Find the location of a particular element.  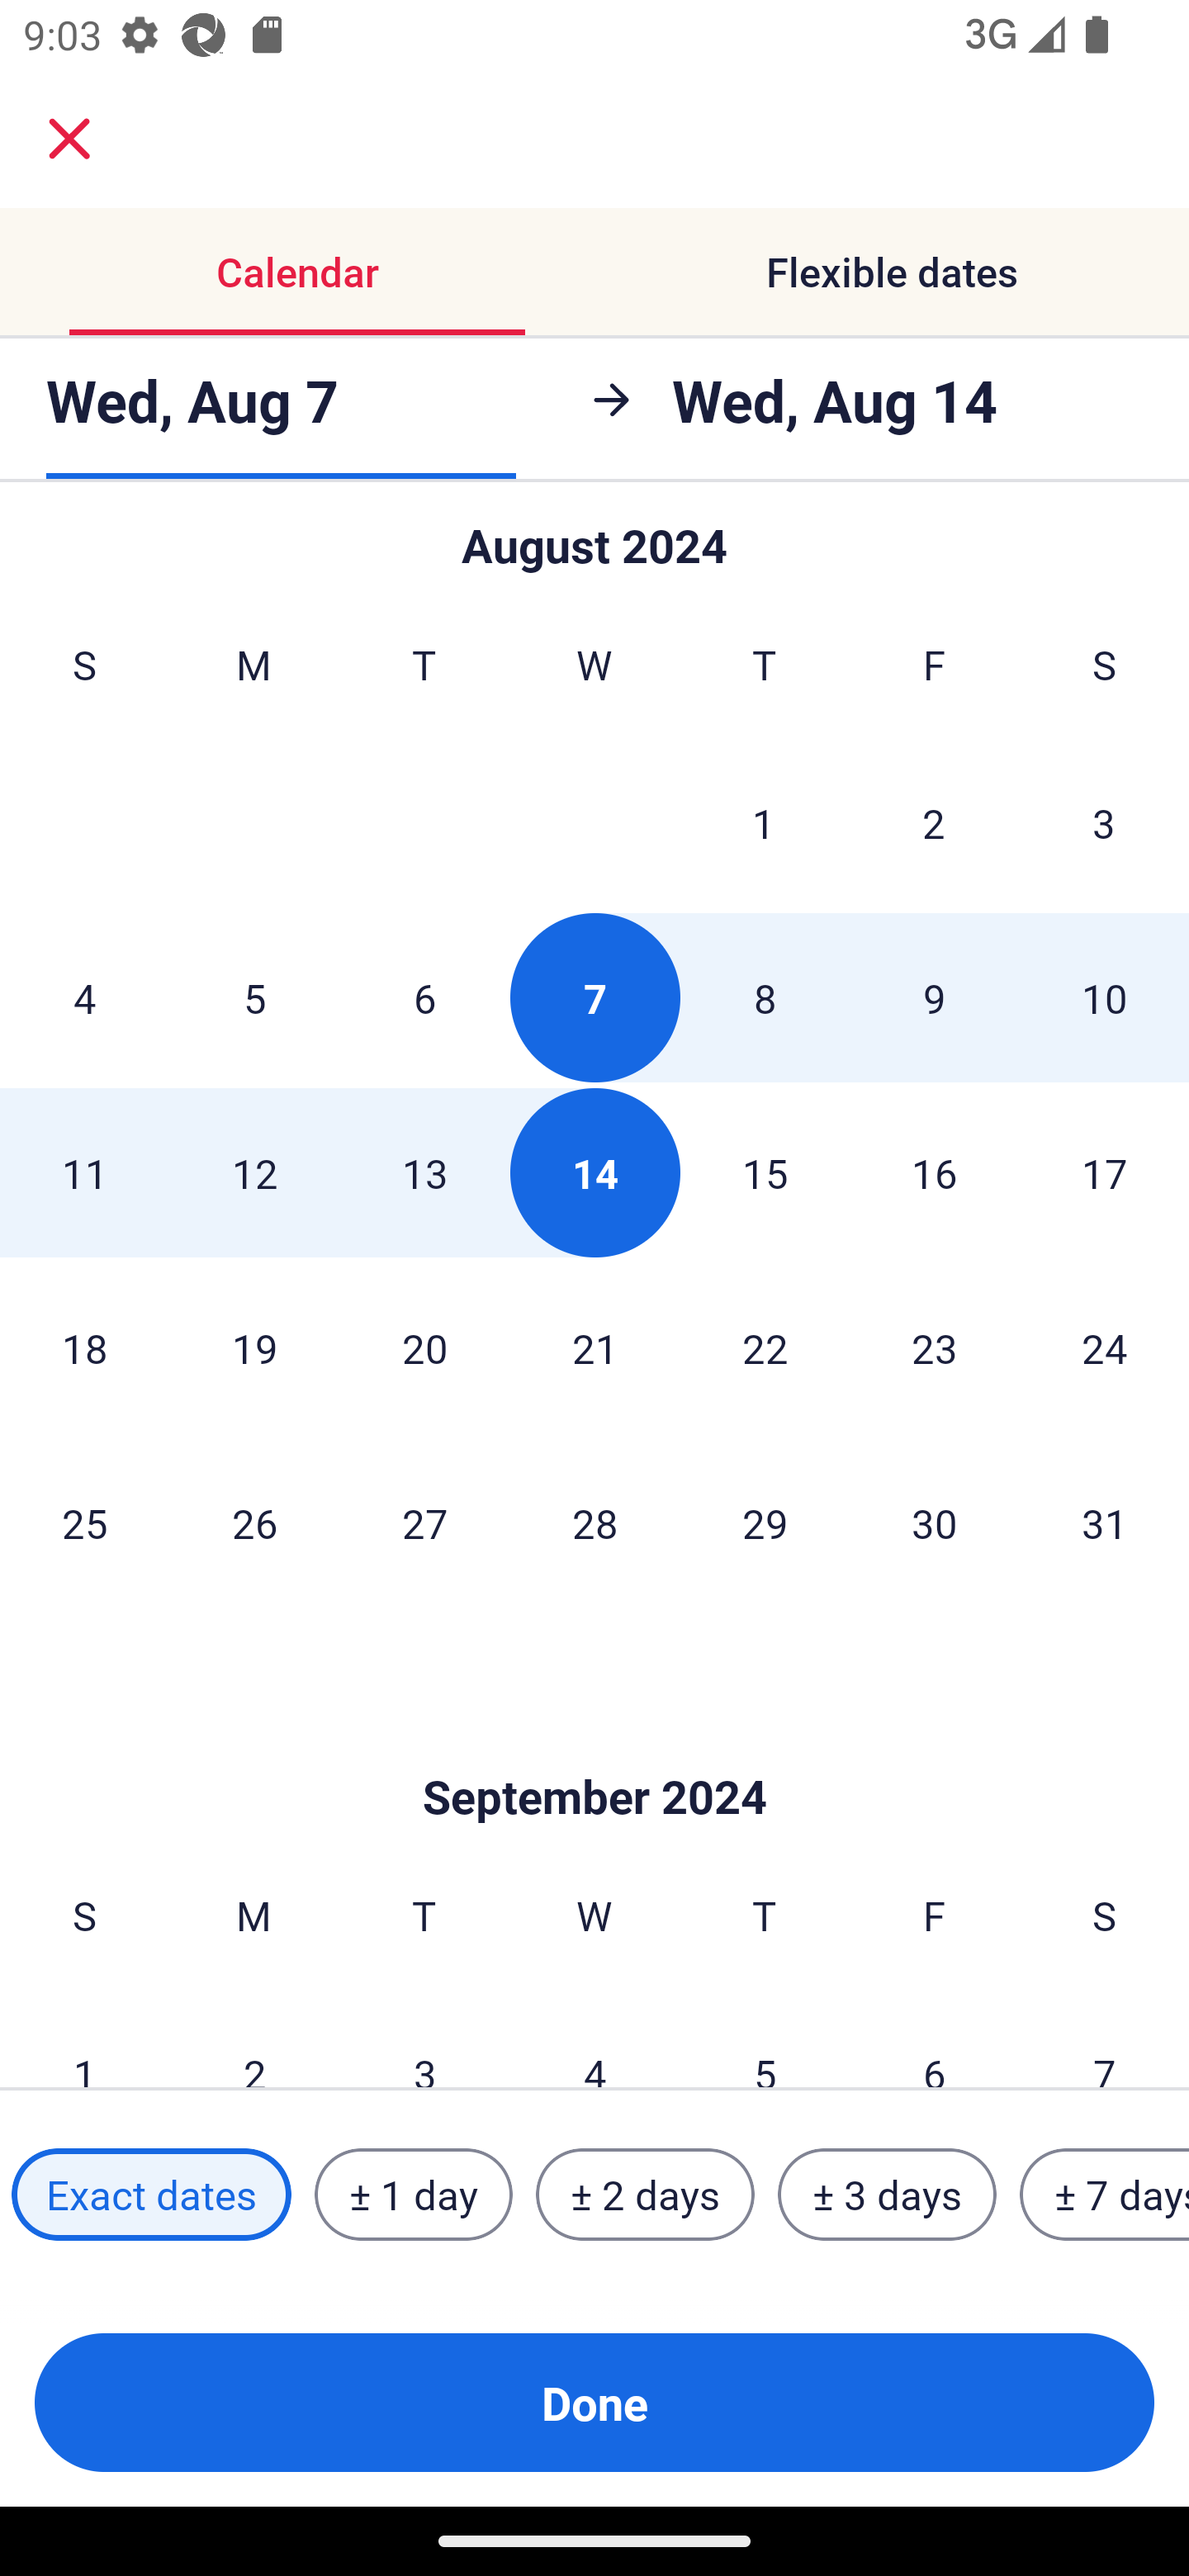

Flexible dates is located at coordinates (892, 271).